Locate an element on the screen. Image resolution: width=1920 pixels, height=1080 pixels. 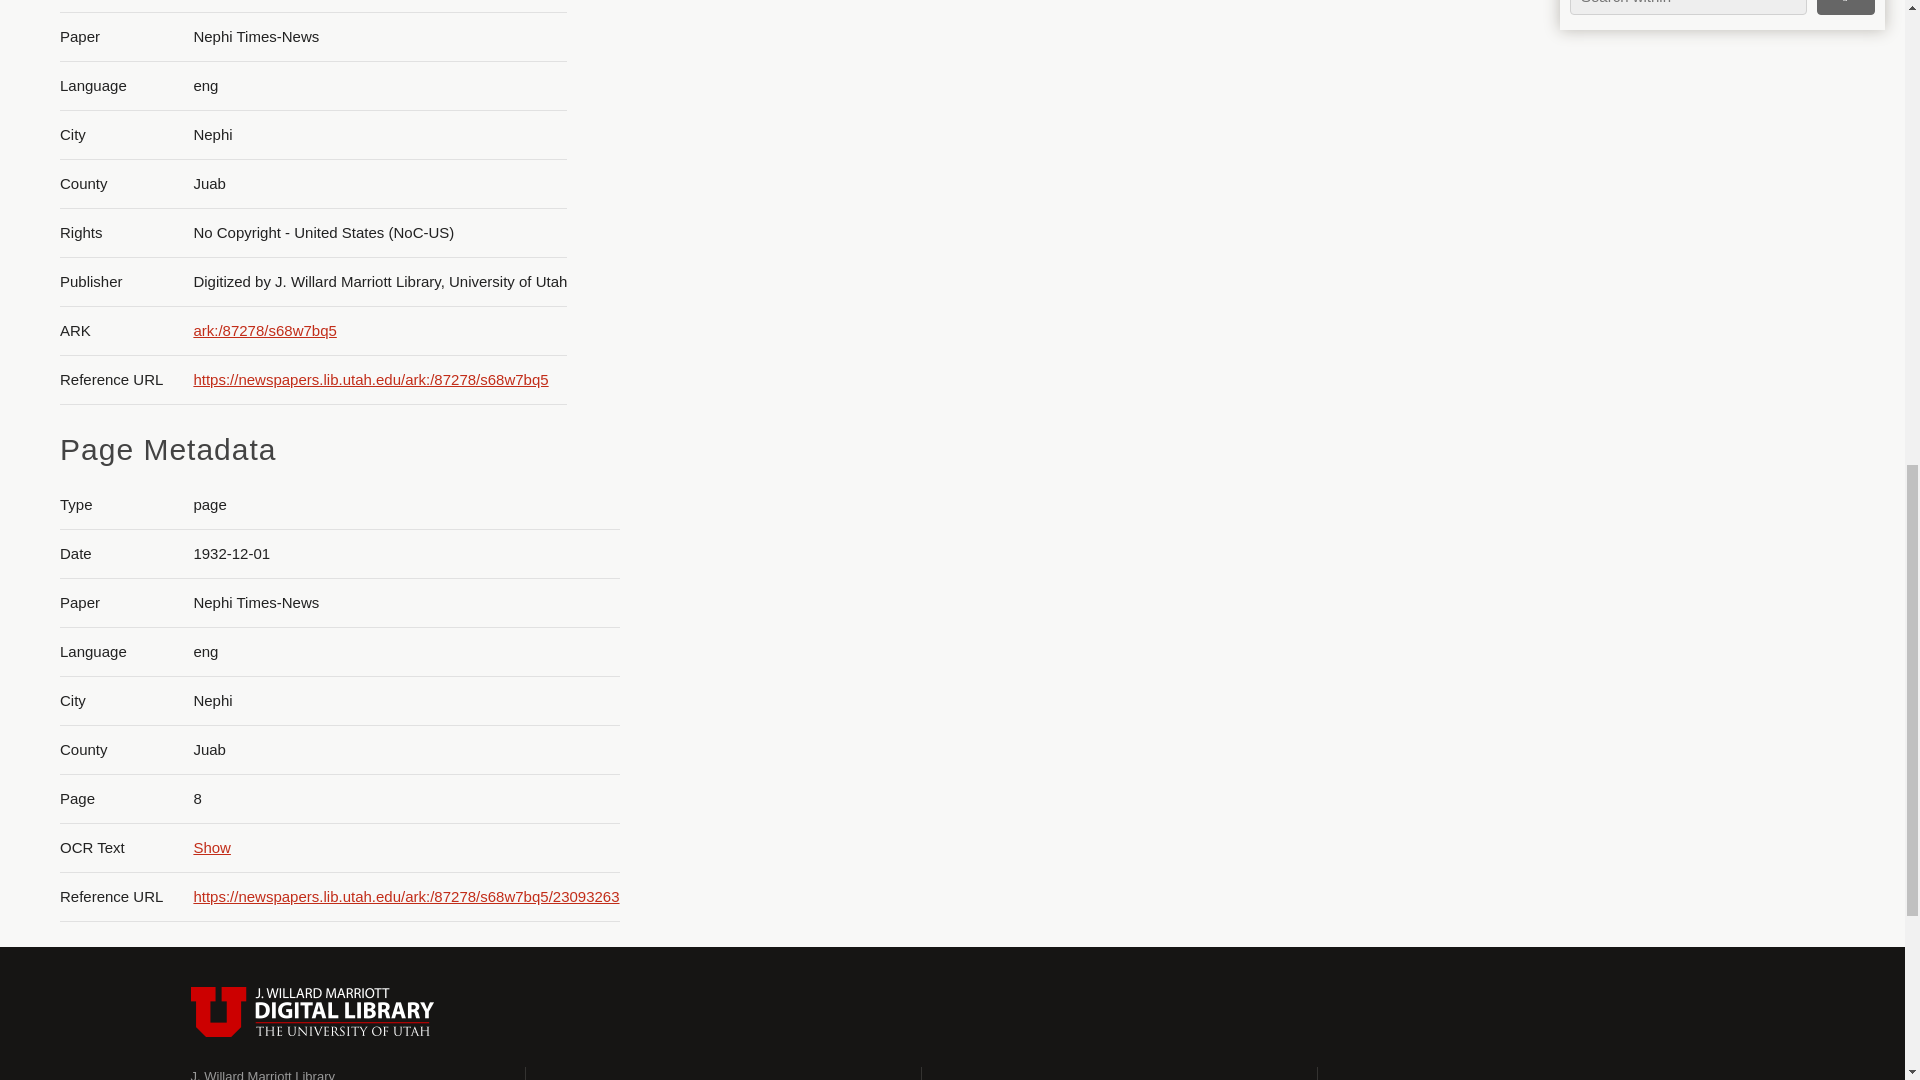
Page 7 is located at coordinates (1714, 196).